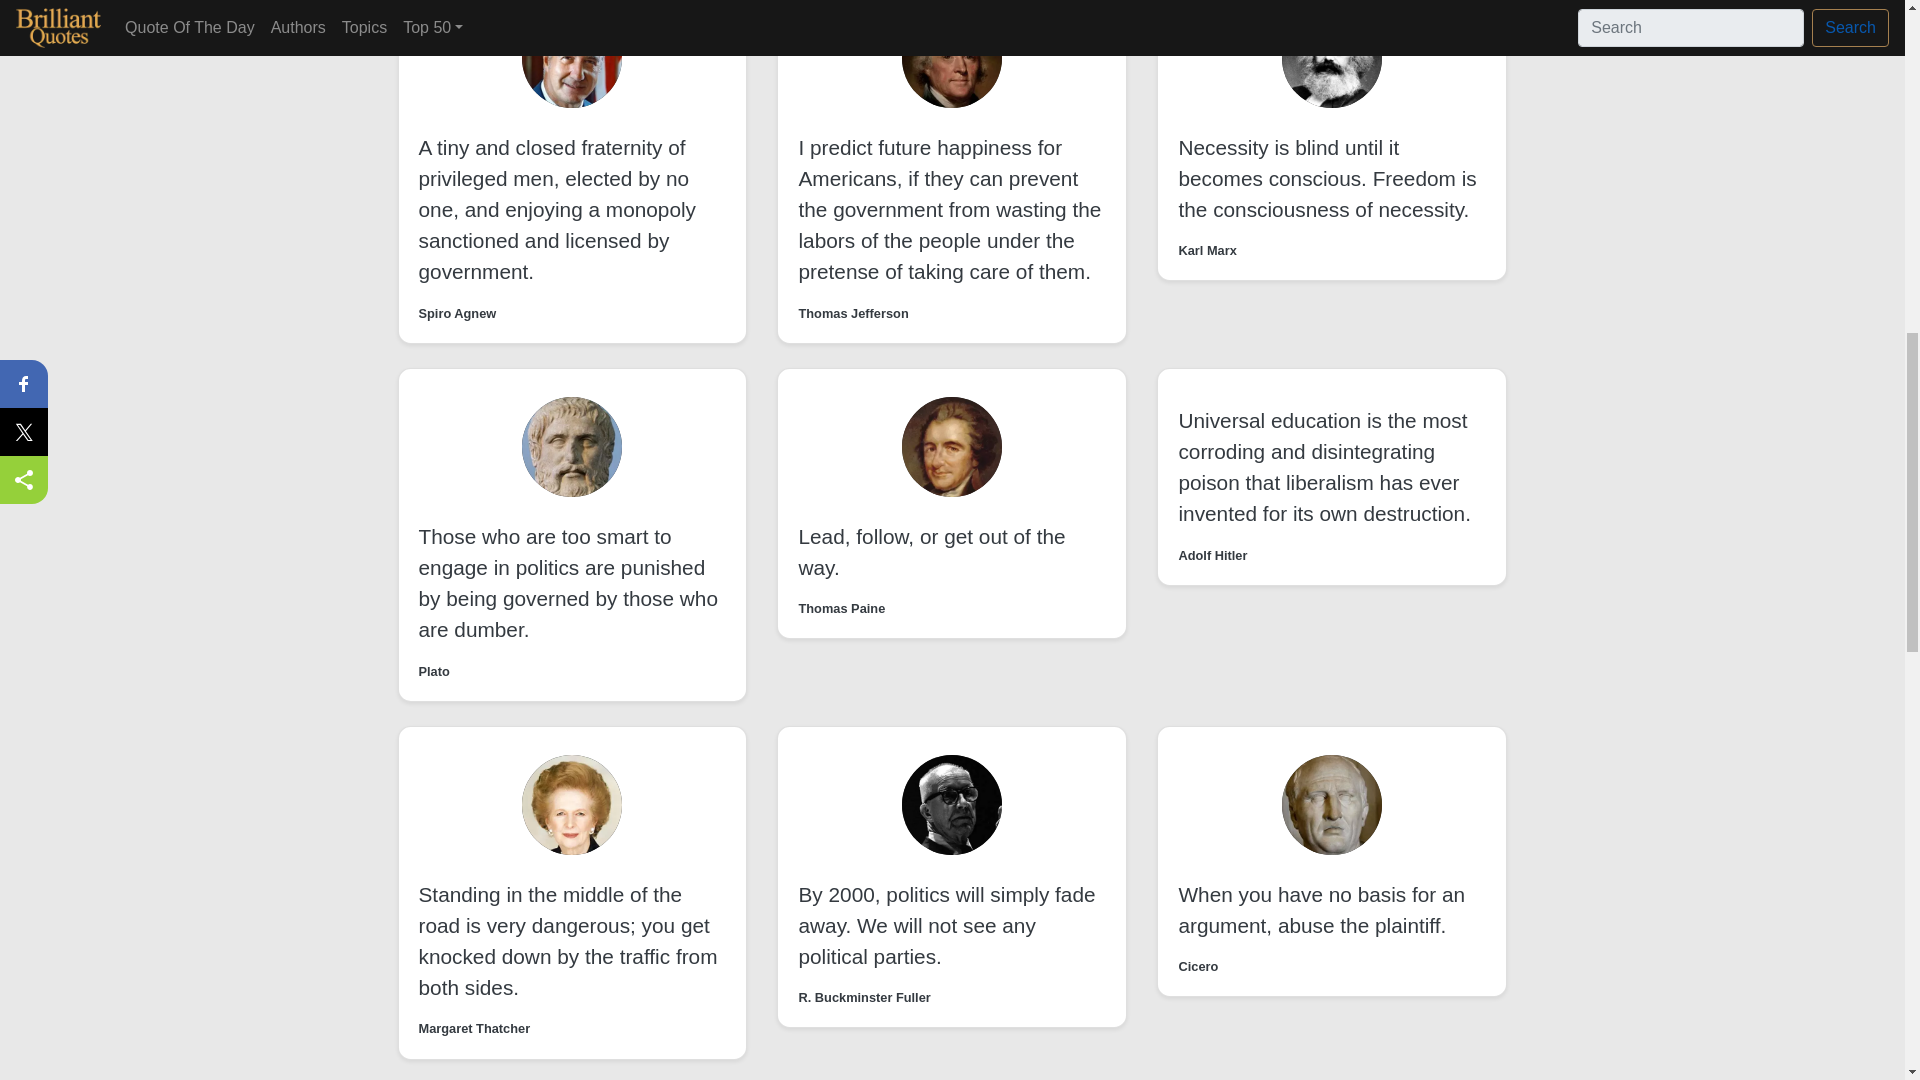 This screenshot has width=1920, height=1080. I want to click on Plato, so click(434, 672).